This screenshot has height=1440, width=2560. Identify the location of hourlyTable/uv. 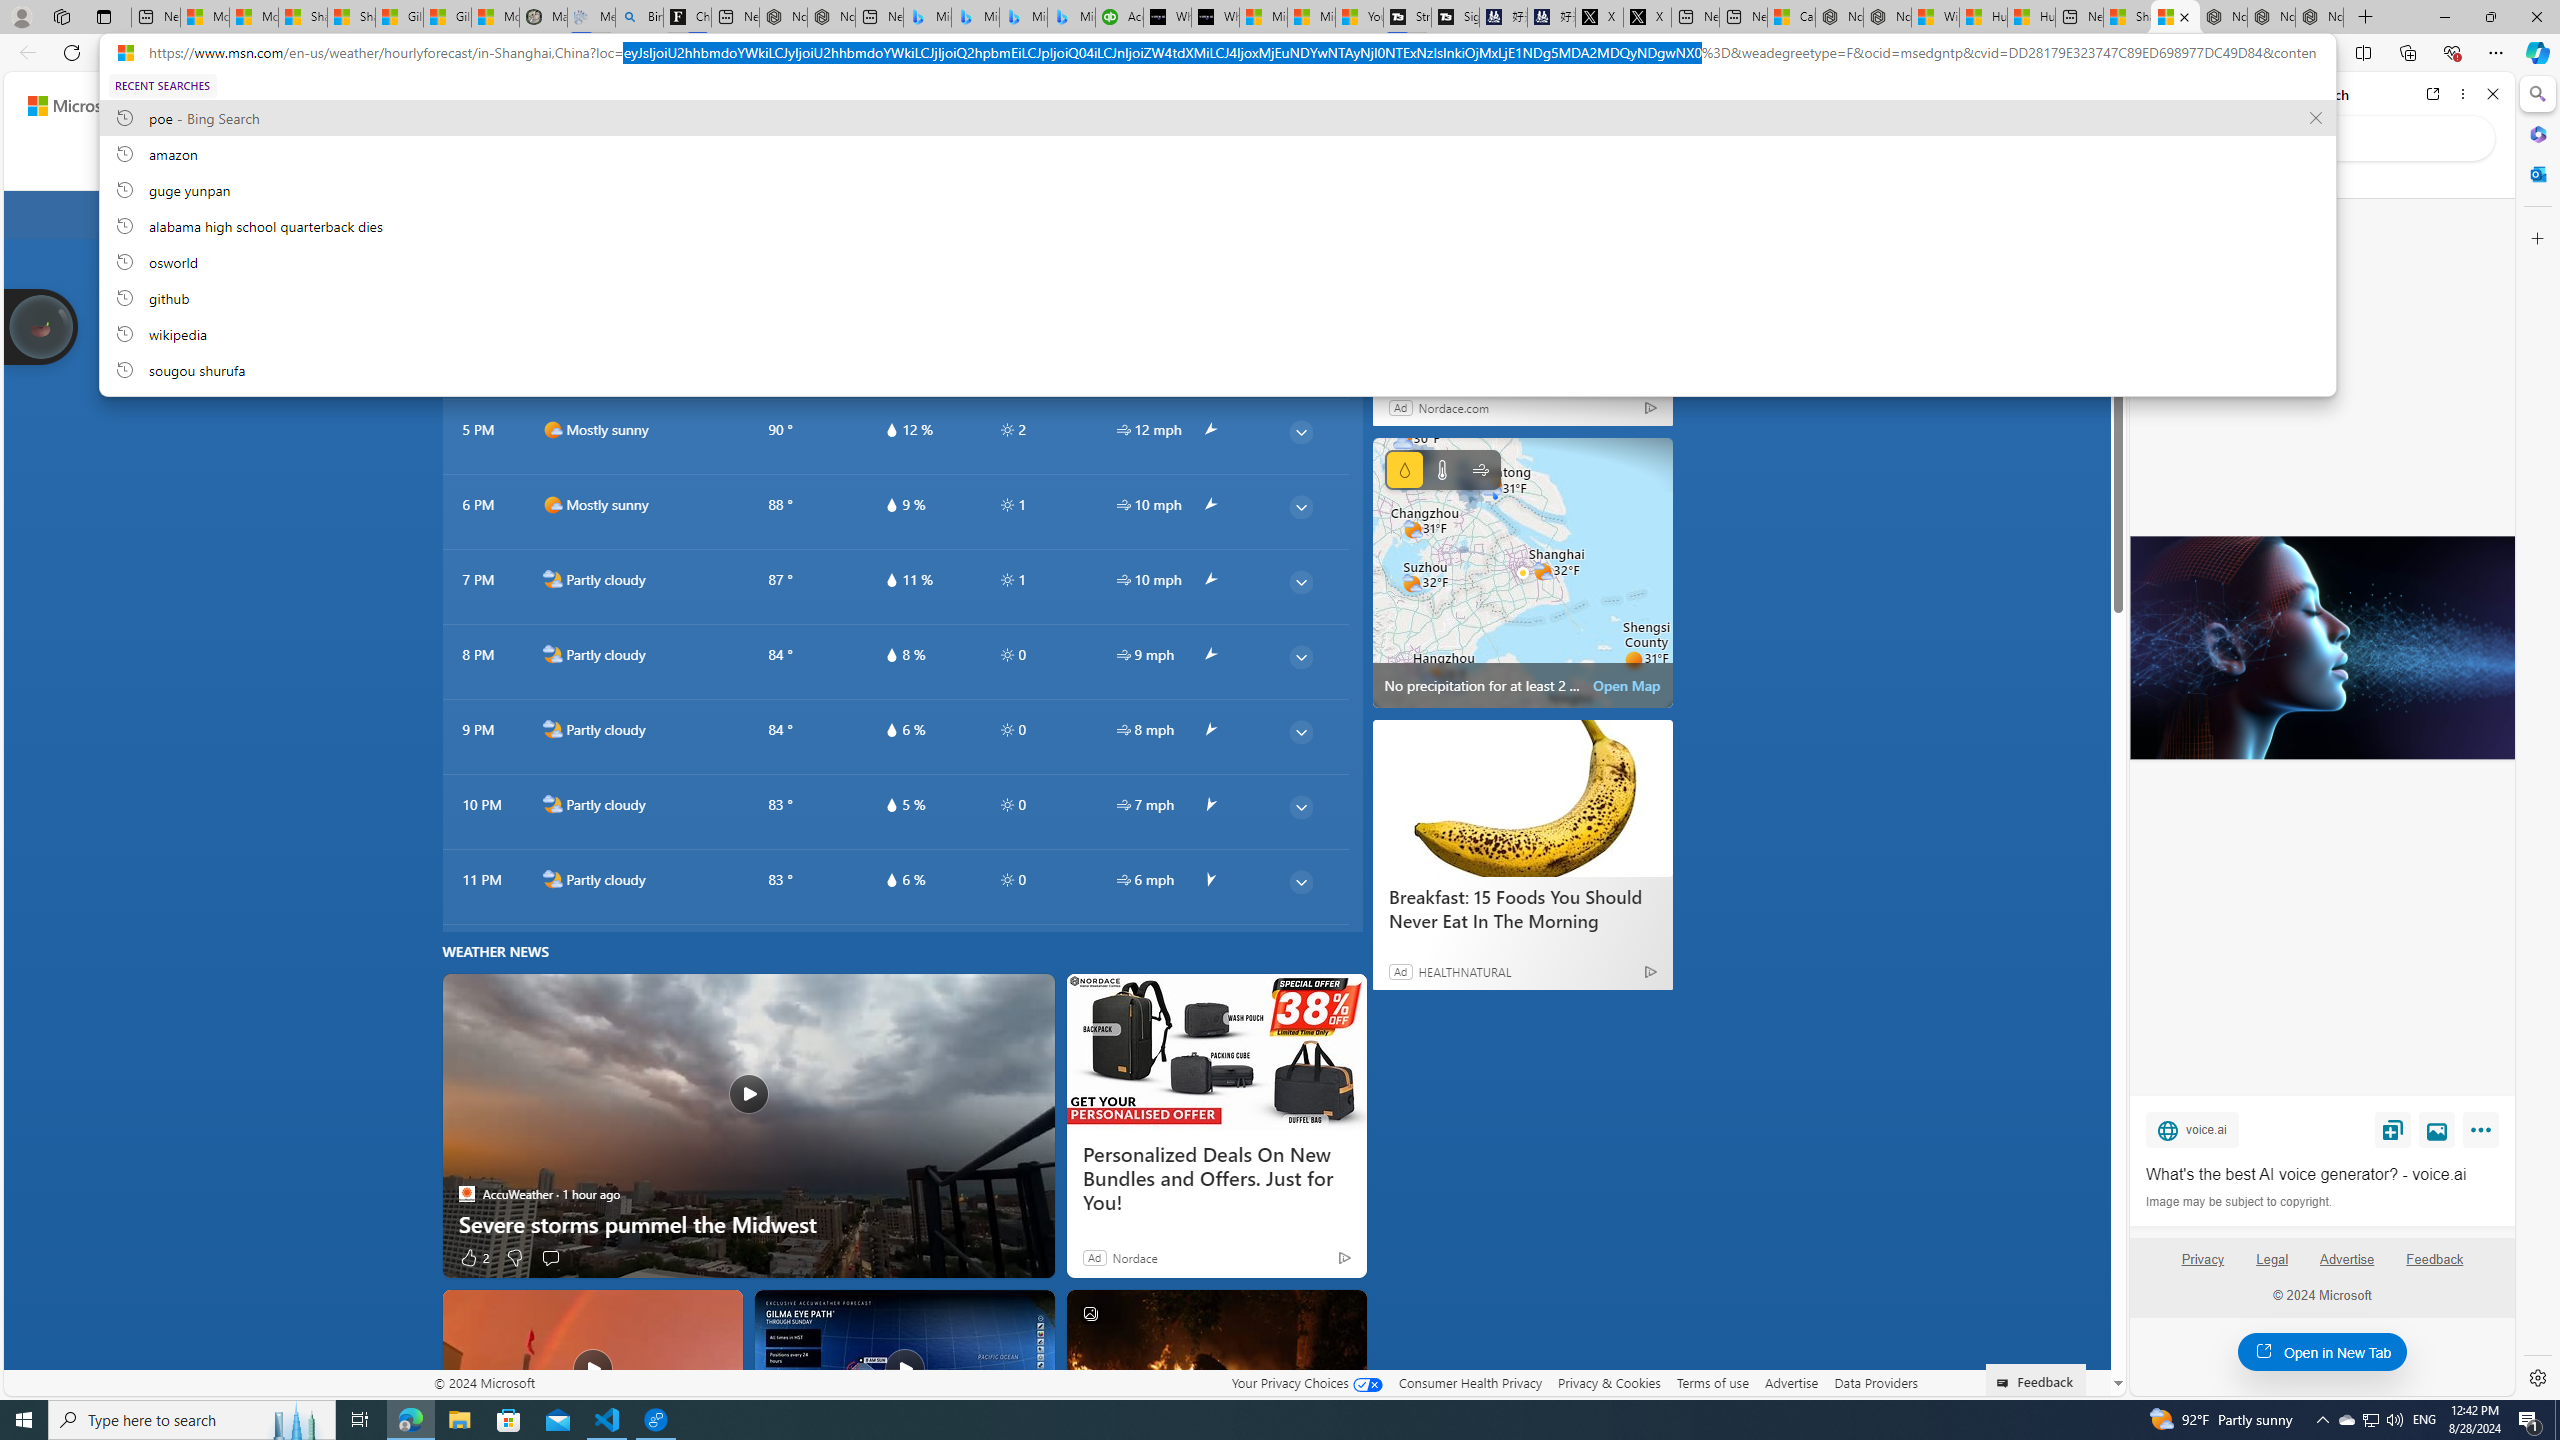
(1006, 880).